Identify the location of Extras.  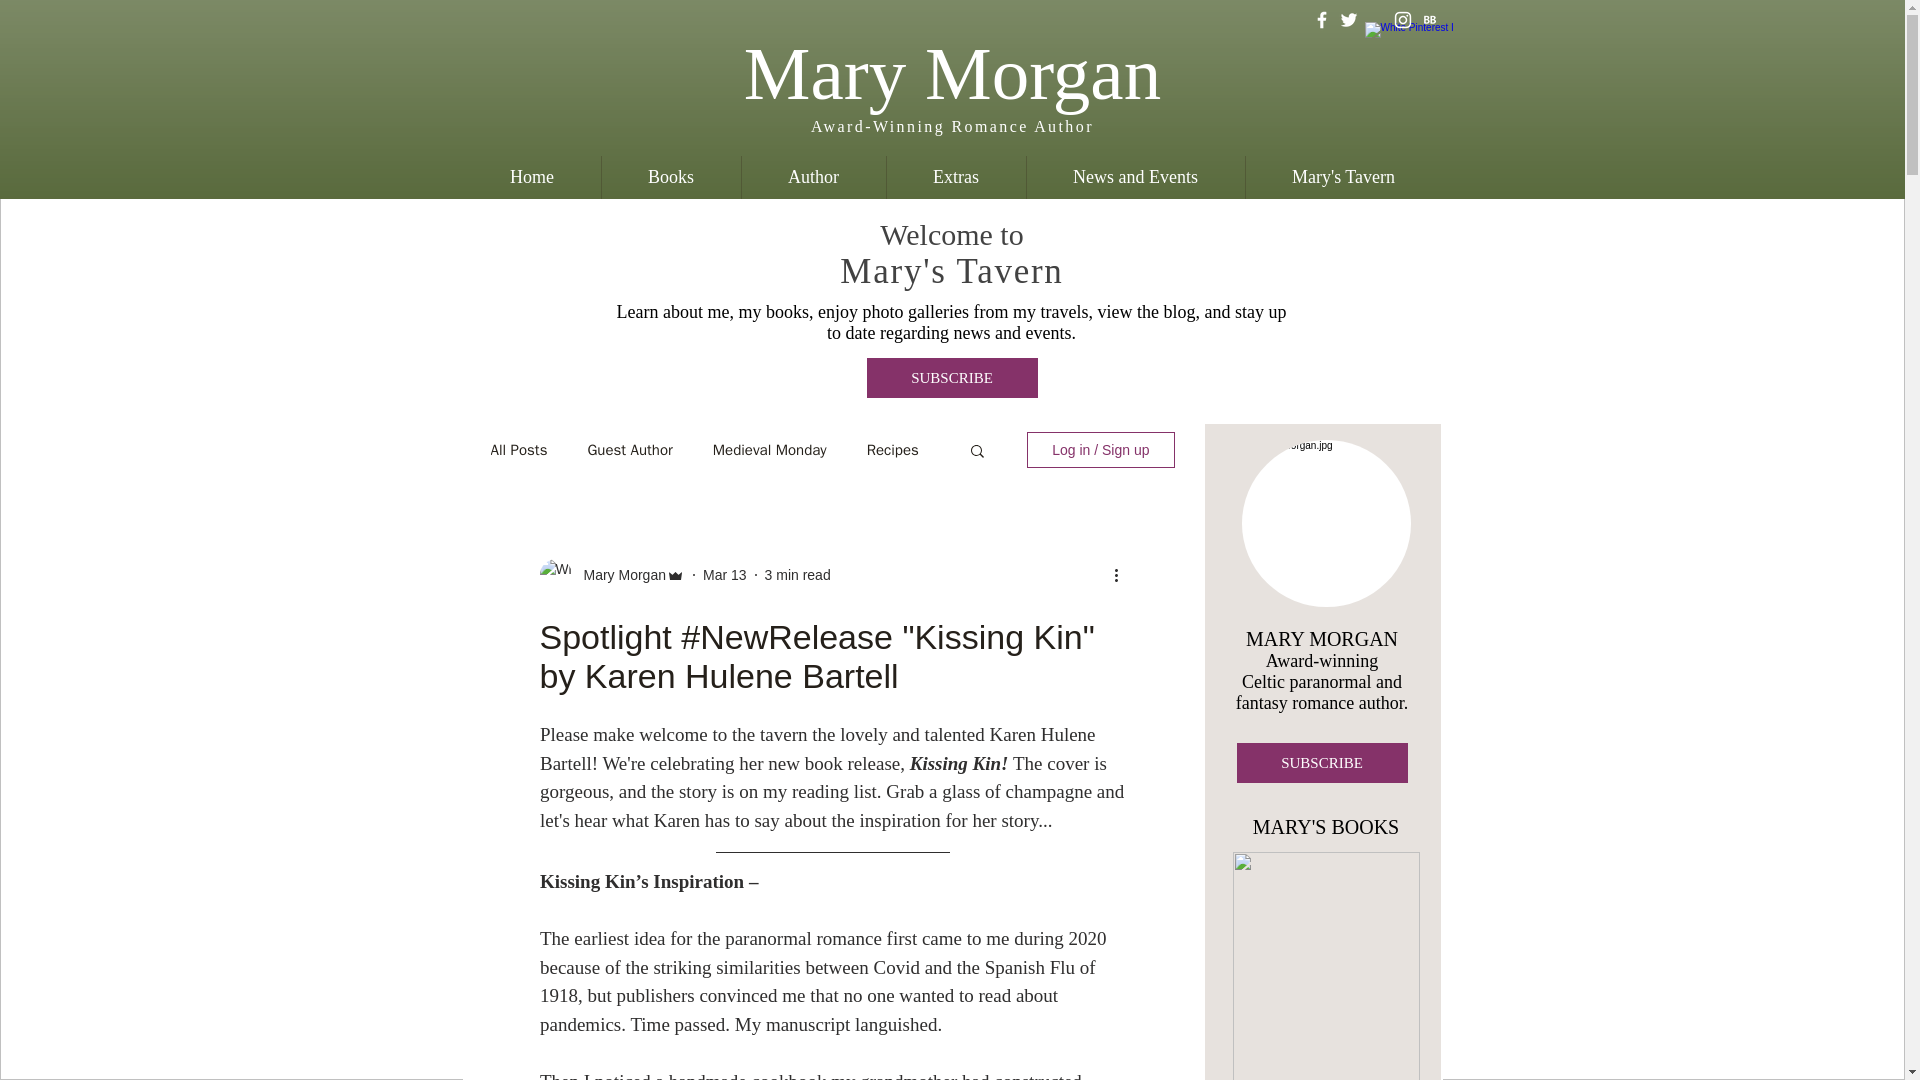
(955, 176).